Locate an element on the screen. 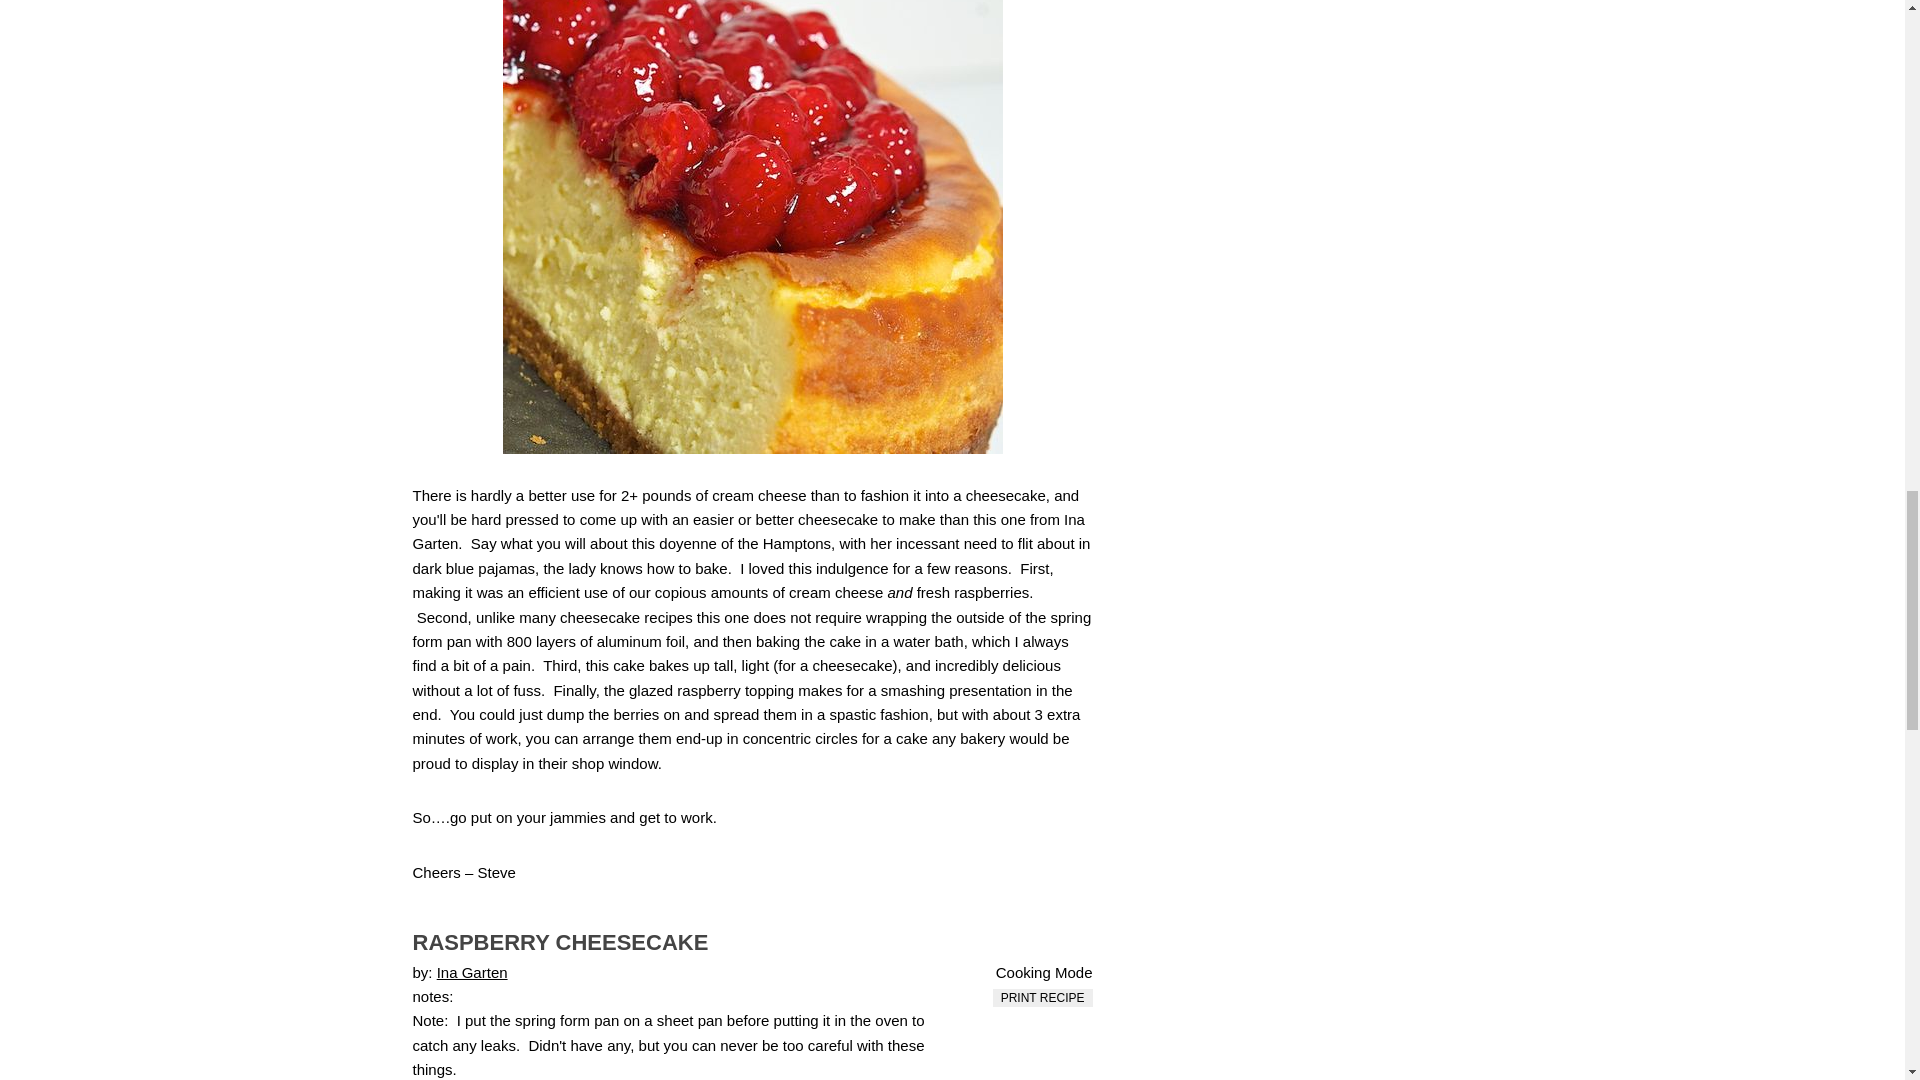 This screenshot has width=1920, height=1080. Cheesecake slice- Blog 408 is located at coordinates (752, 226).